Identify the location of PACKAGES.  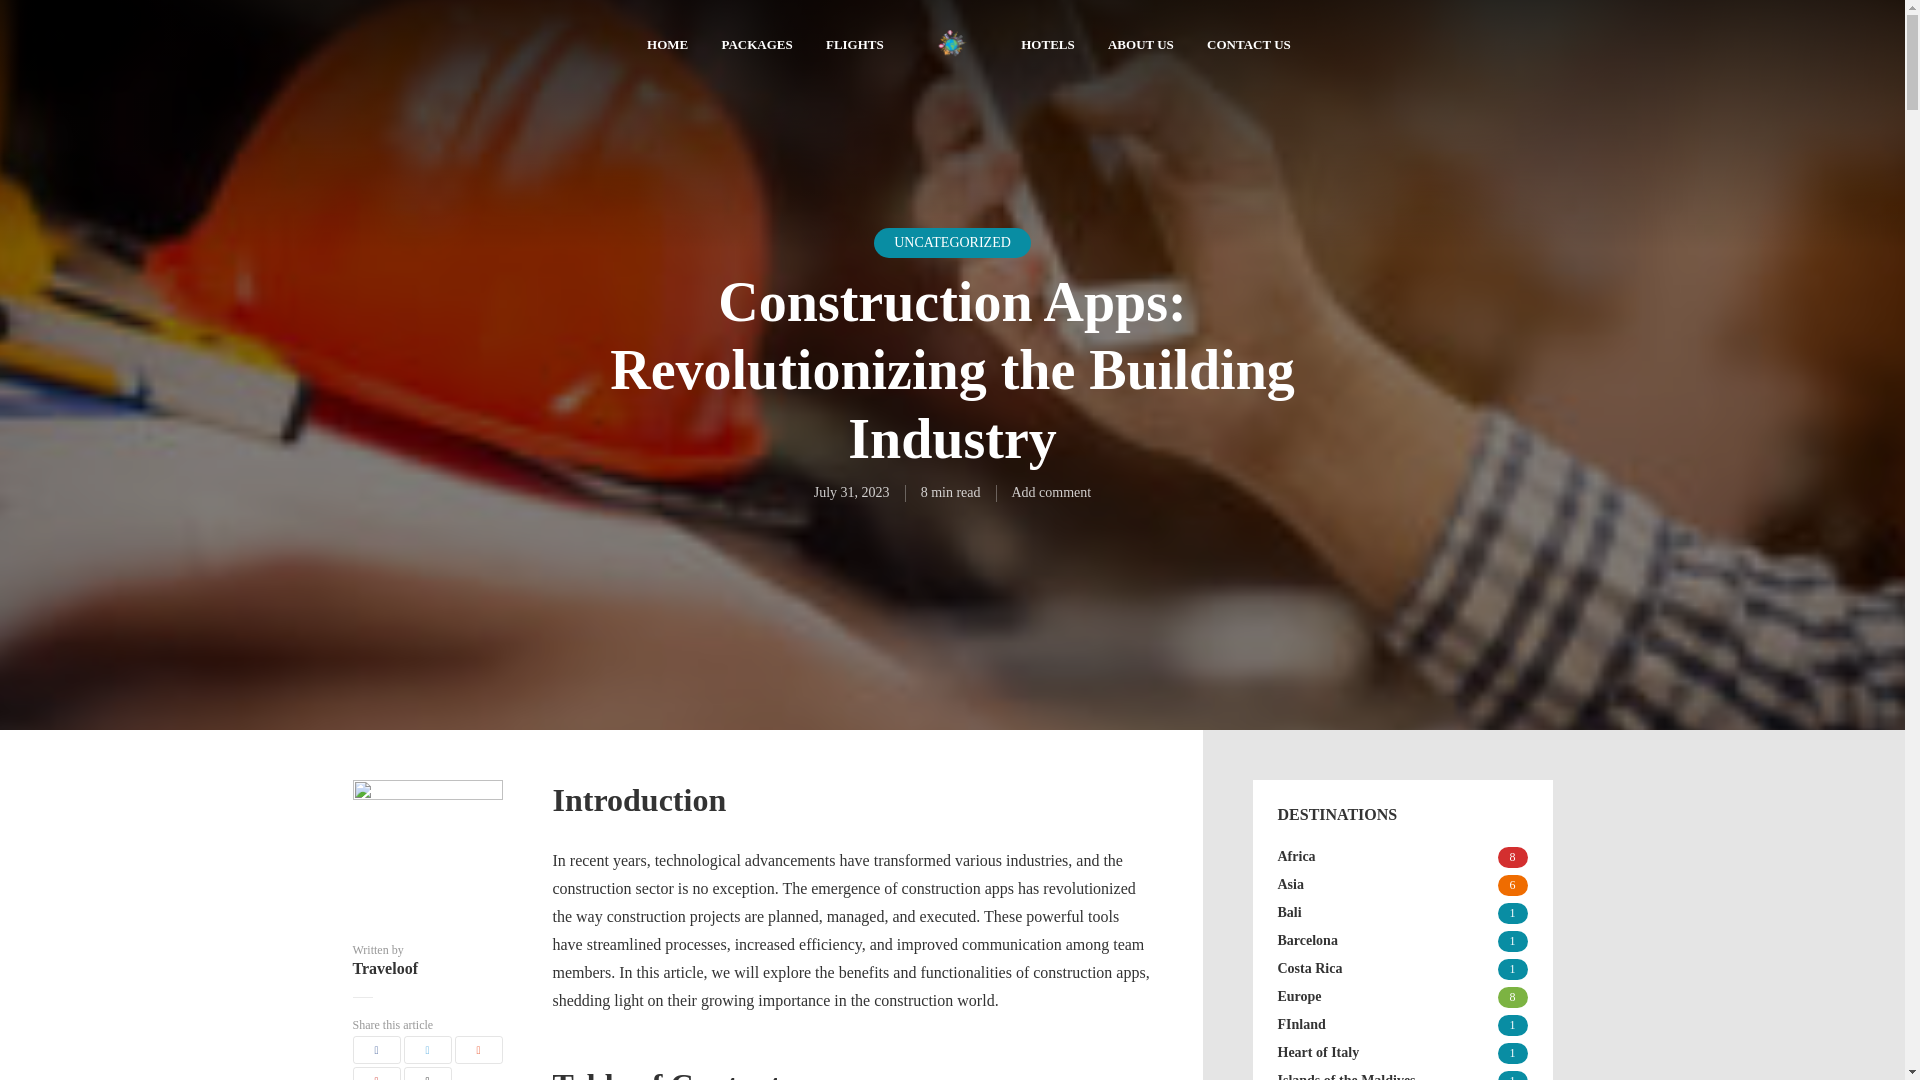
(756, 46).